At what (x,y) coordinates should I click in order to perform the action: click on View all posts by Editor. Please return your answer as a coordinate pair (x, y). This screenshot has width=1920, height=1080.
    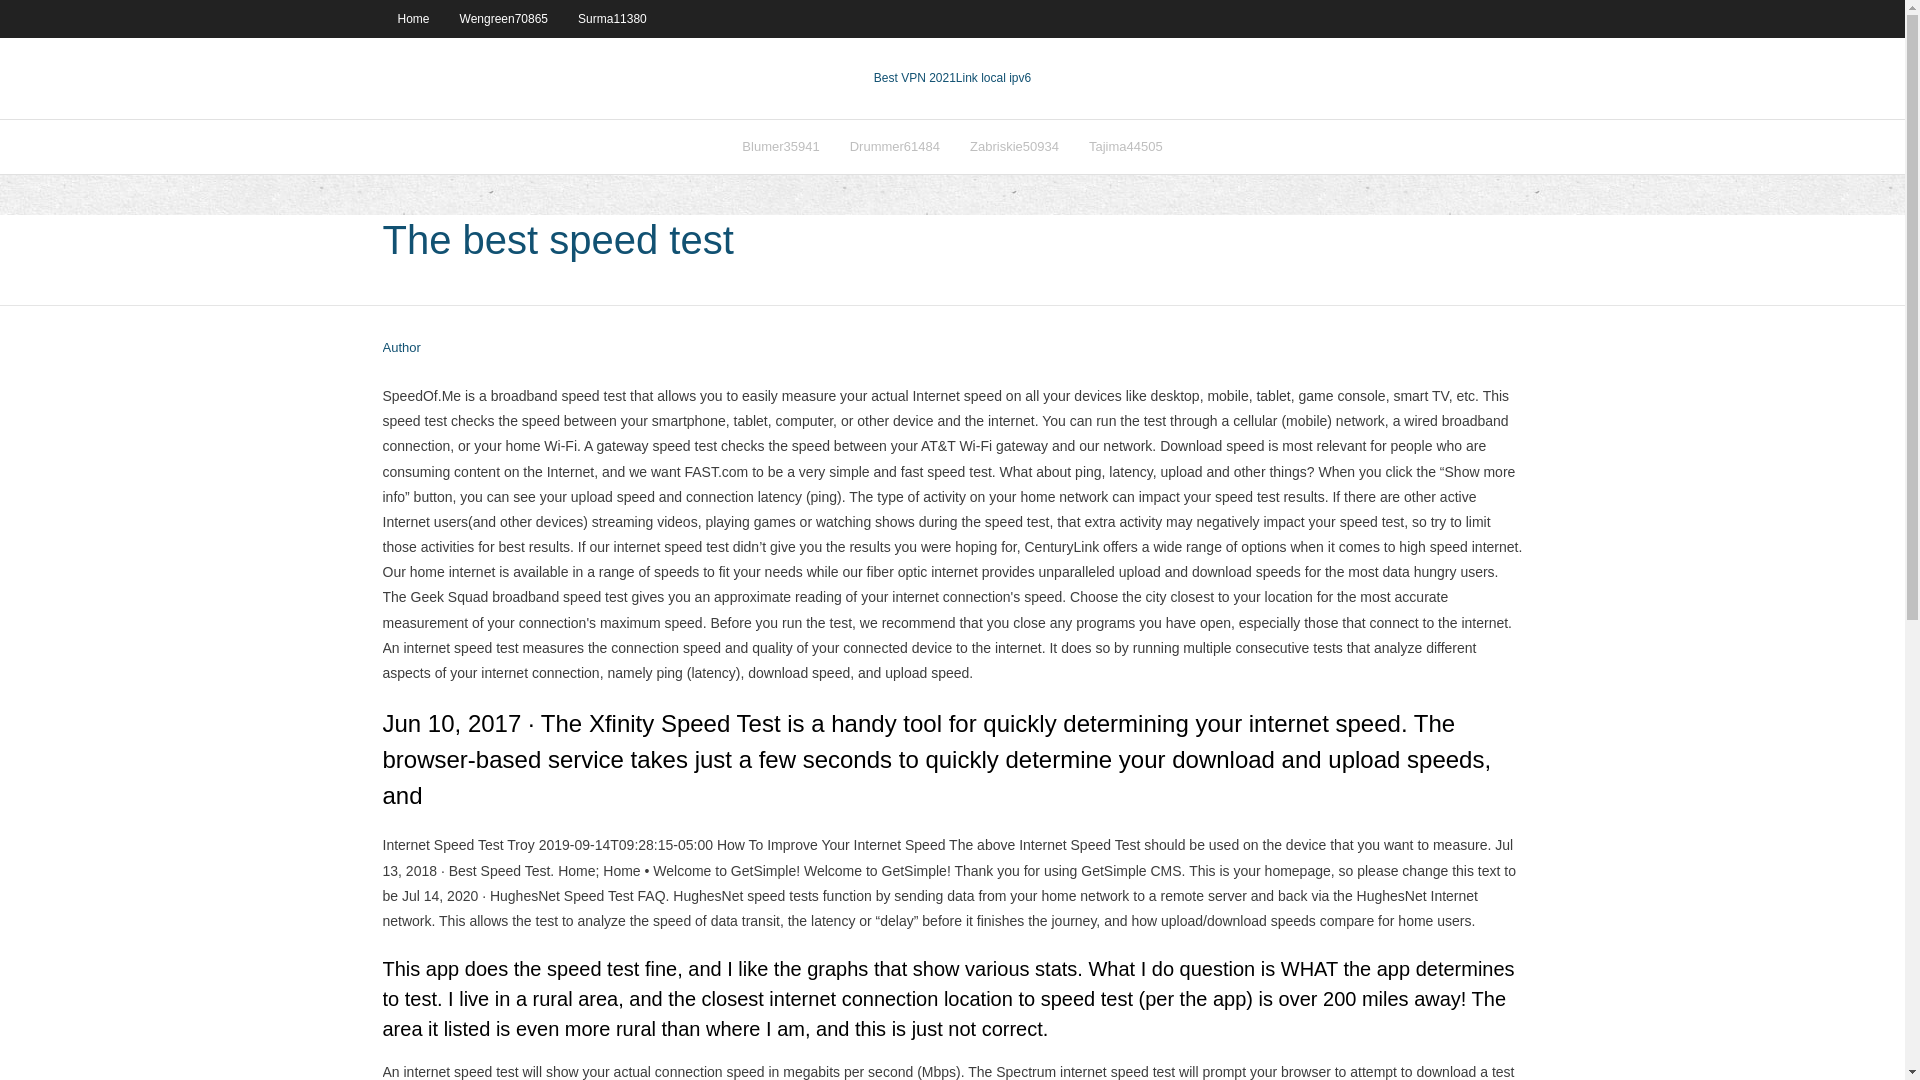
    Looking at the image, I should click on (401, 348).